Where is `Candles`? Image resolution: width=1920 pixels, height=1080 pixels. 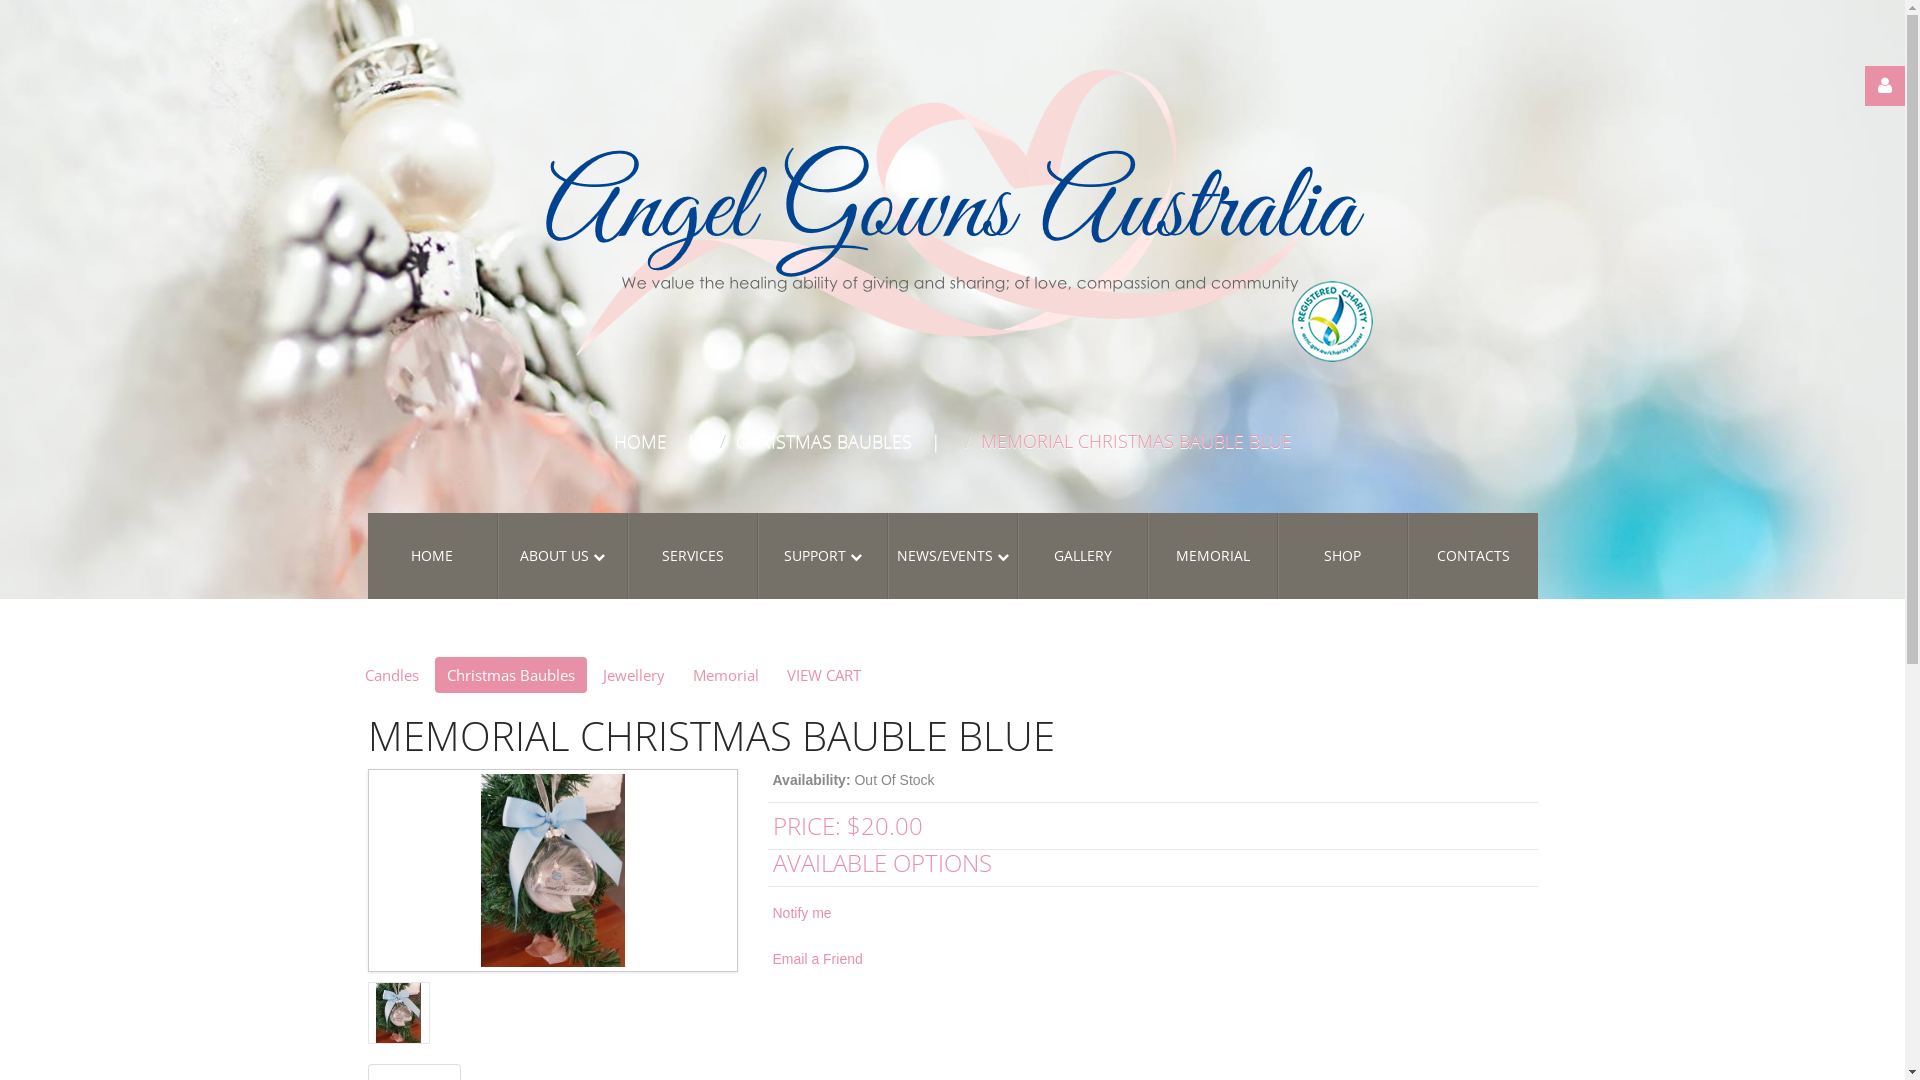 Candles is located at coordinates (391, 675).